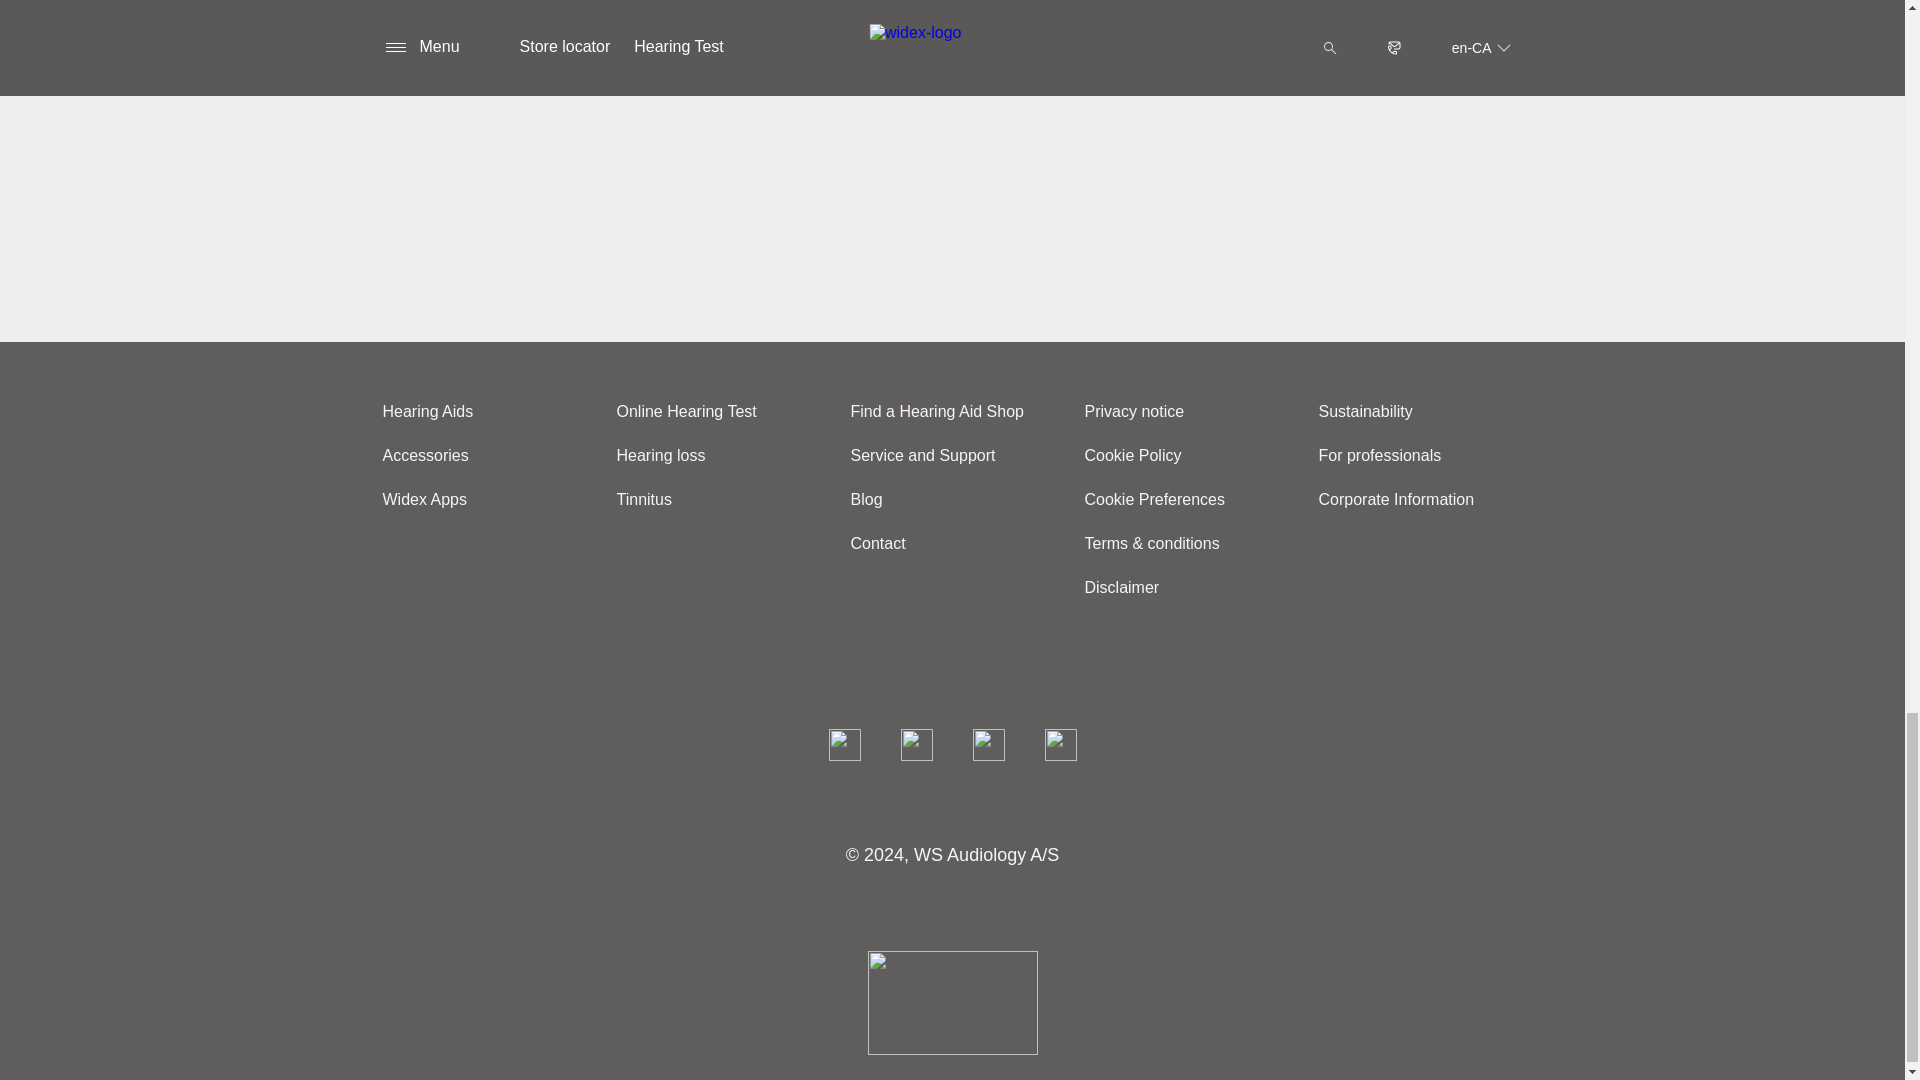 This screenshot has width=1920, height=1080. What do you see at coordinates (1372, 411) in the screenshot?
I see `Sustainability` at bounding box center [1372, 411].